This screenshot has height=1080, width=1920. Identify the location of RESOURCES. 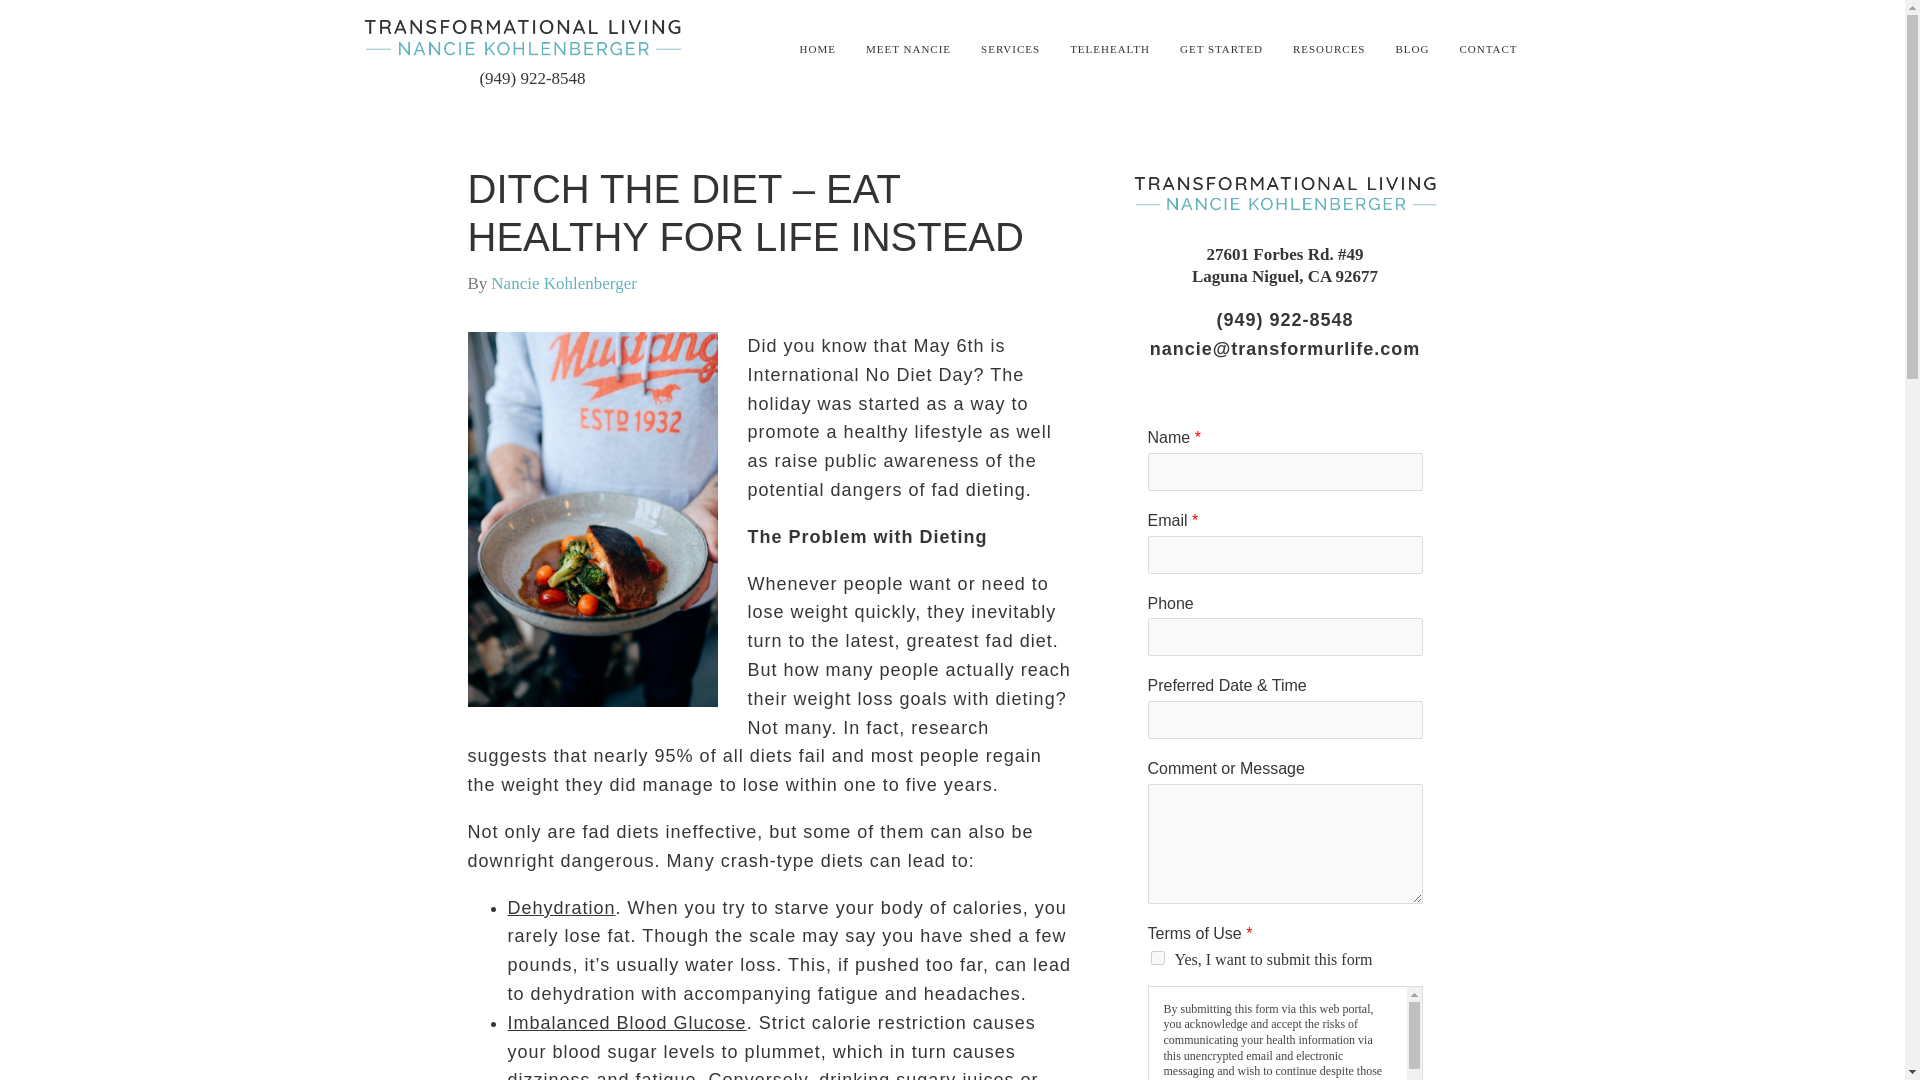
(1328, 48).